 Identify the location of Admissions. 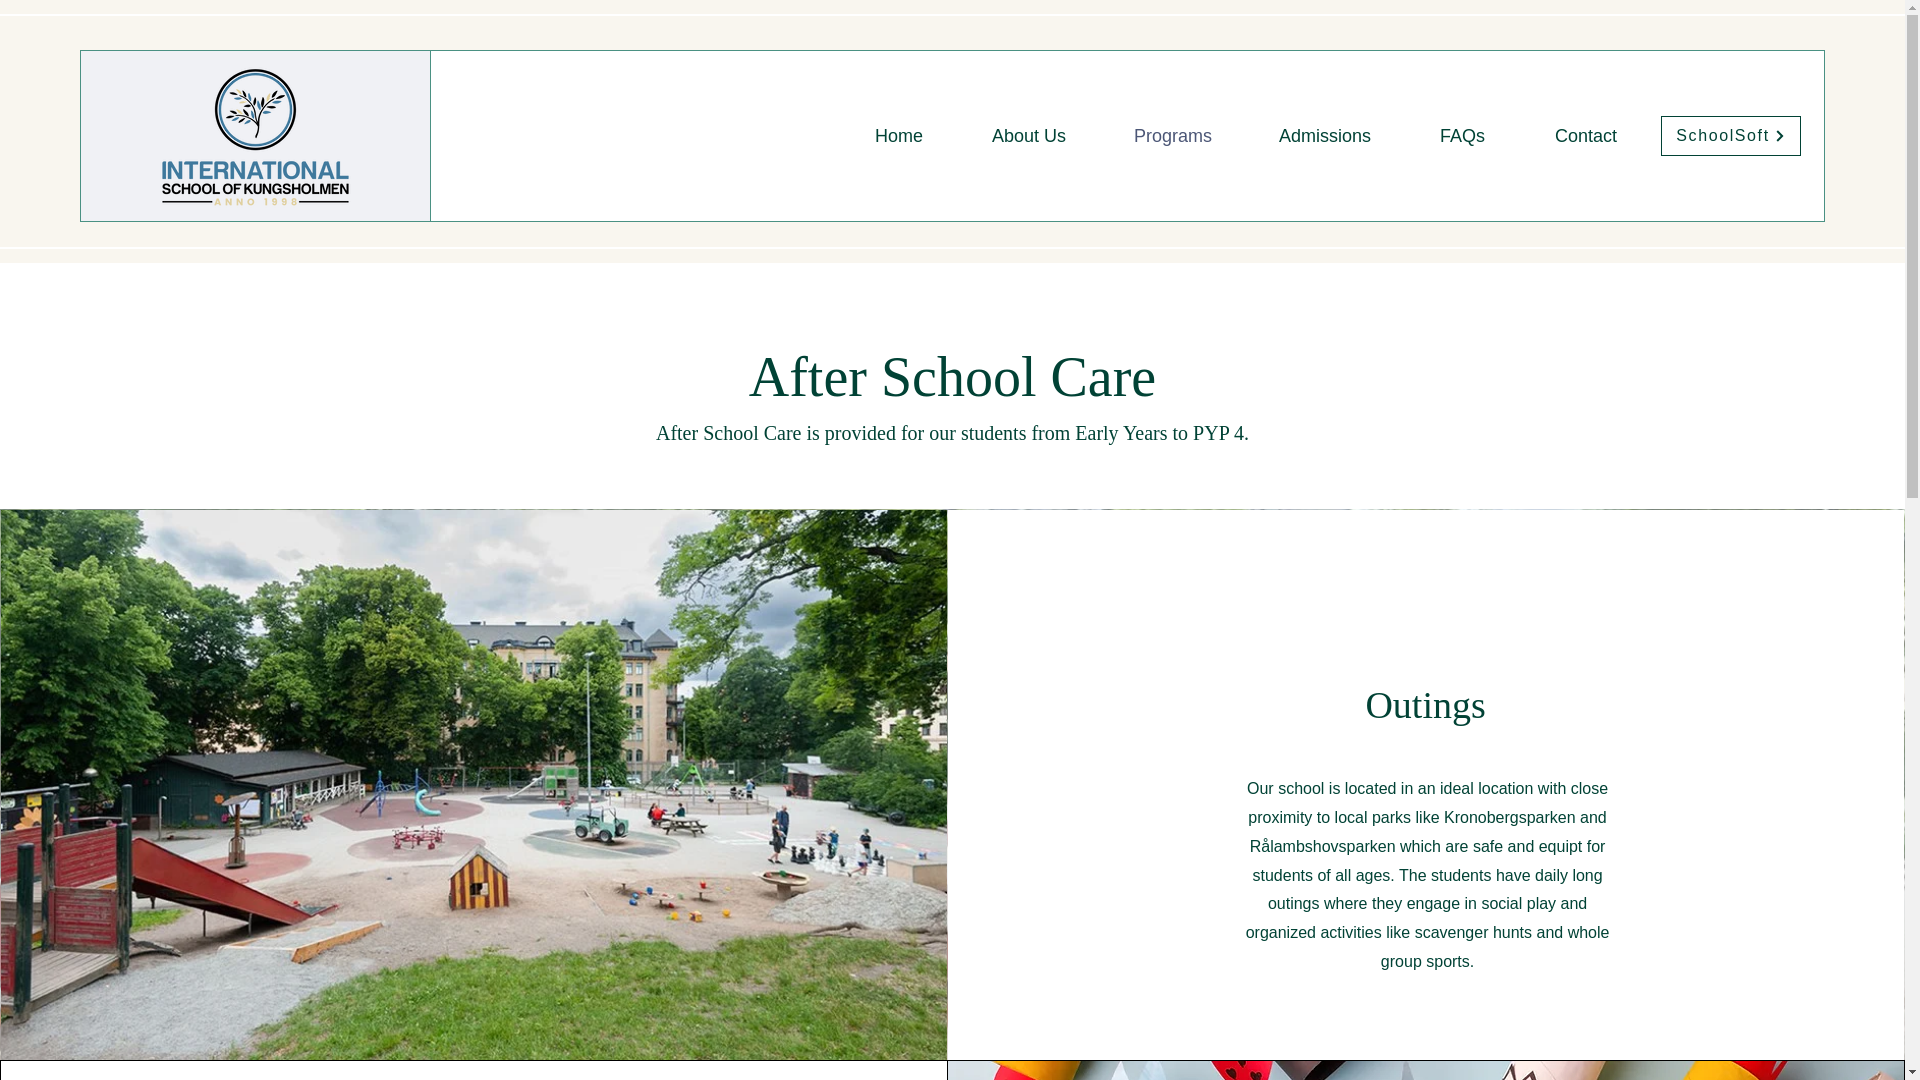
(1306, 136).